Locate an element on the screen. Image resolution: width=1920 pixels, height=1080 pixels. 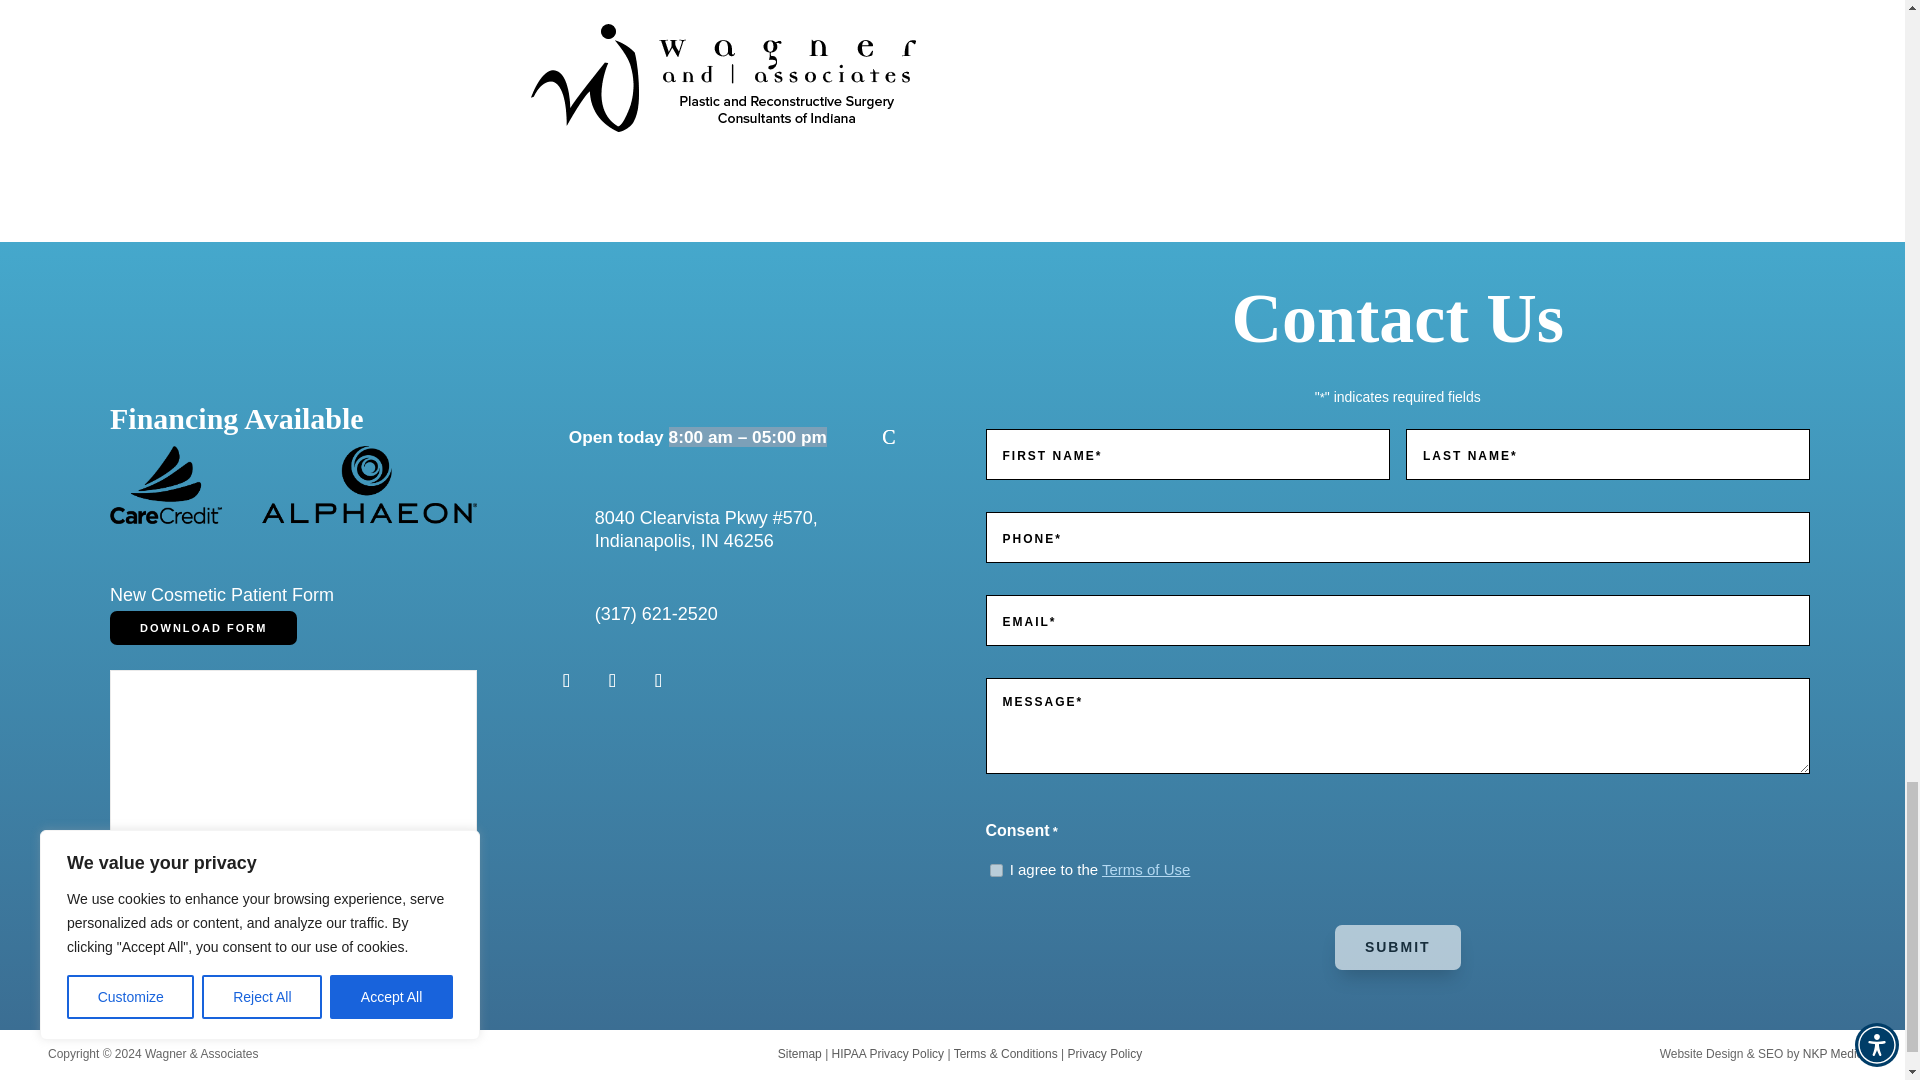
Follow on Facebook is located at coordinates (566, 680).